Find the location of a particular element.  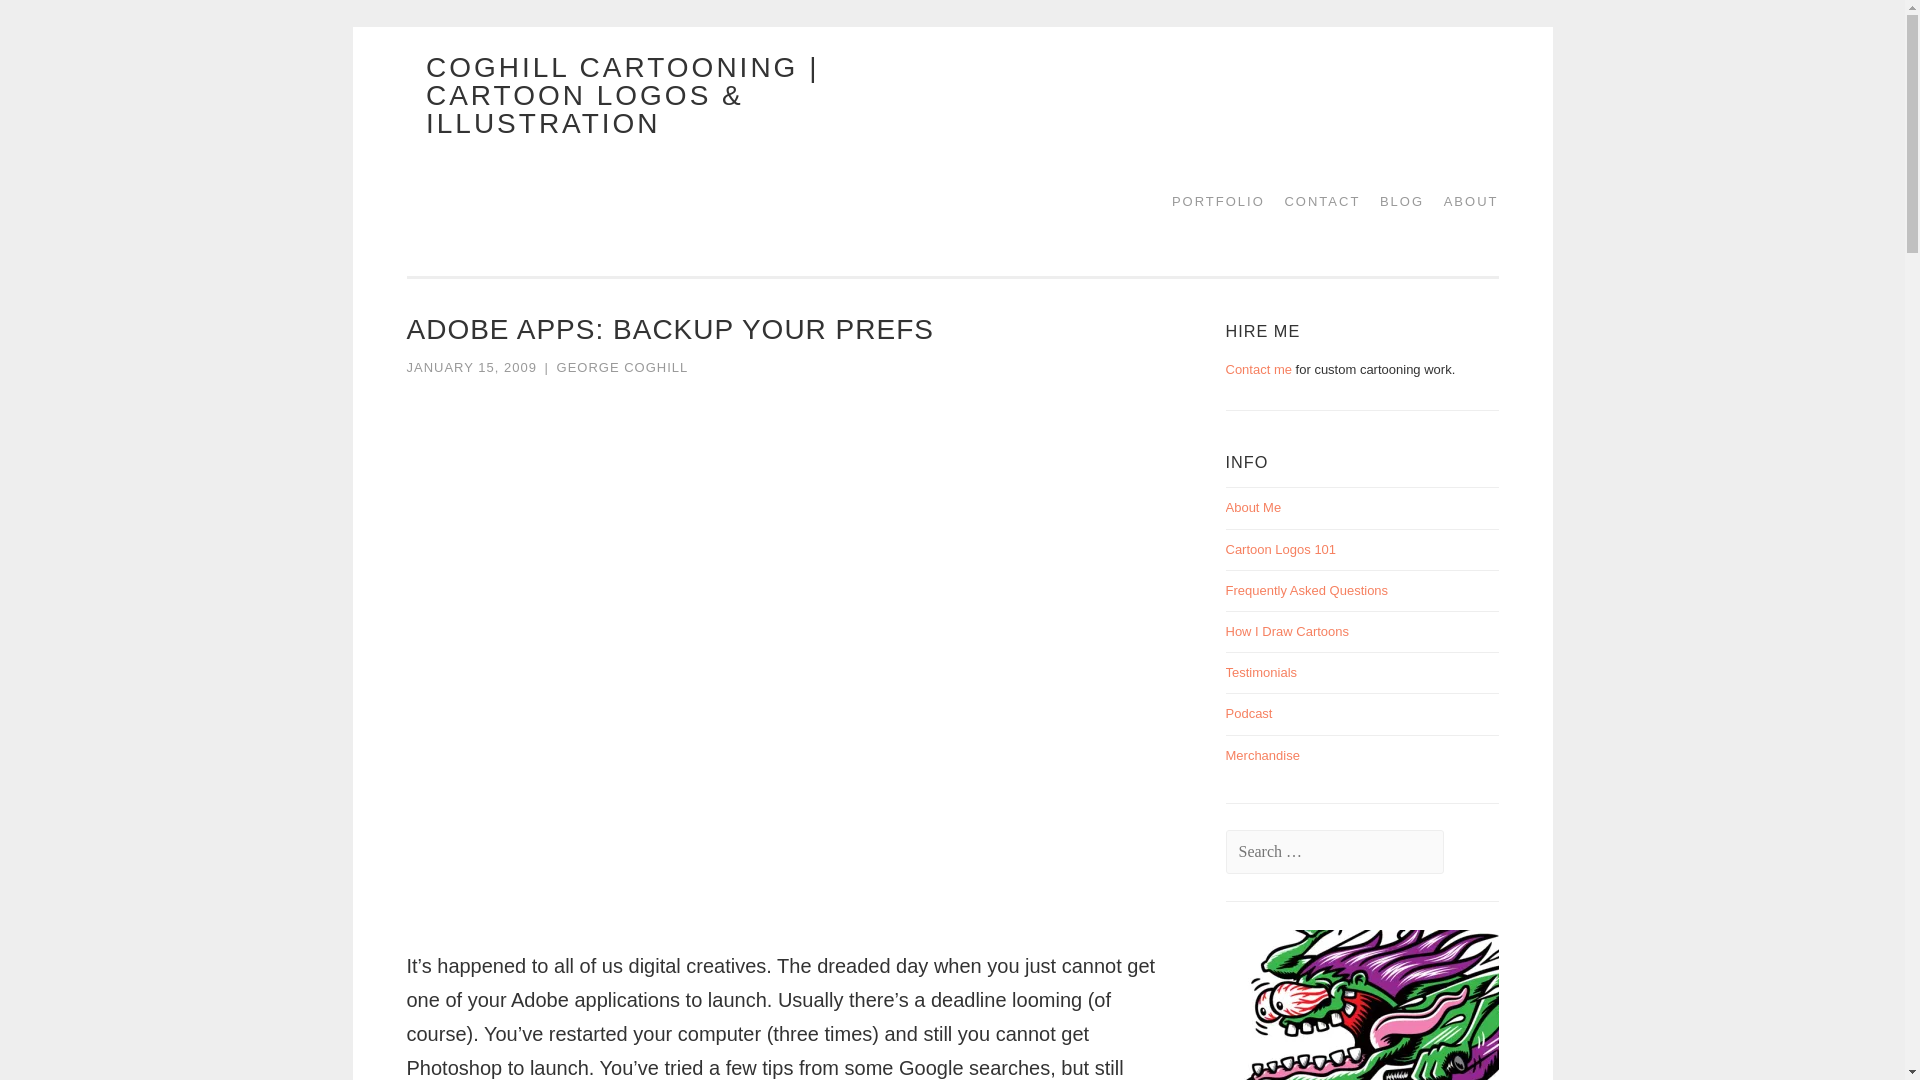

fat-tire-speed-freak-coghill is located at coordinates (1416, 1004).